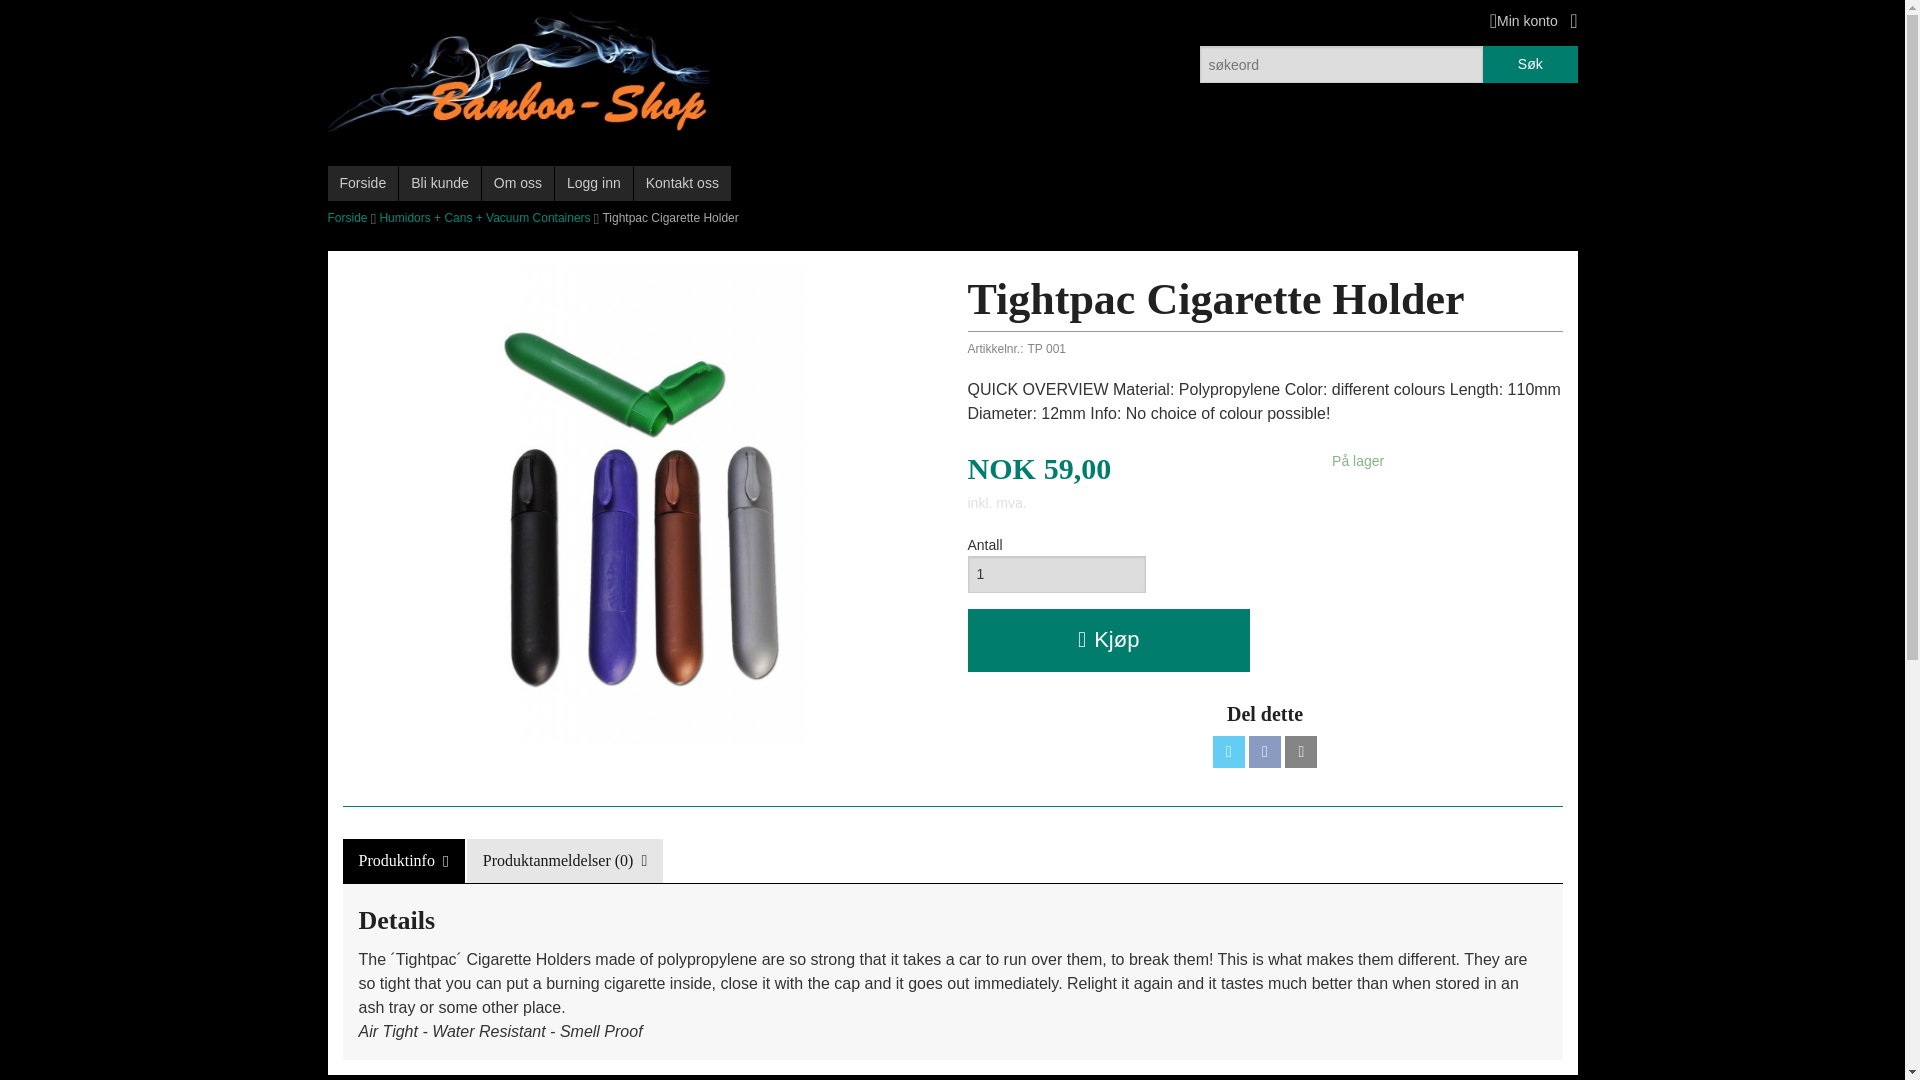 The height and width of the screenshot is (1080, 1920). Describe the element at coordinates (440, 183) in the screenshot. I see `Bli kunde` at that location.